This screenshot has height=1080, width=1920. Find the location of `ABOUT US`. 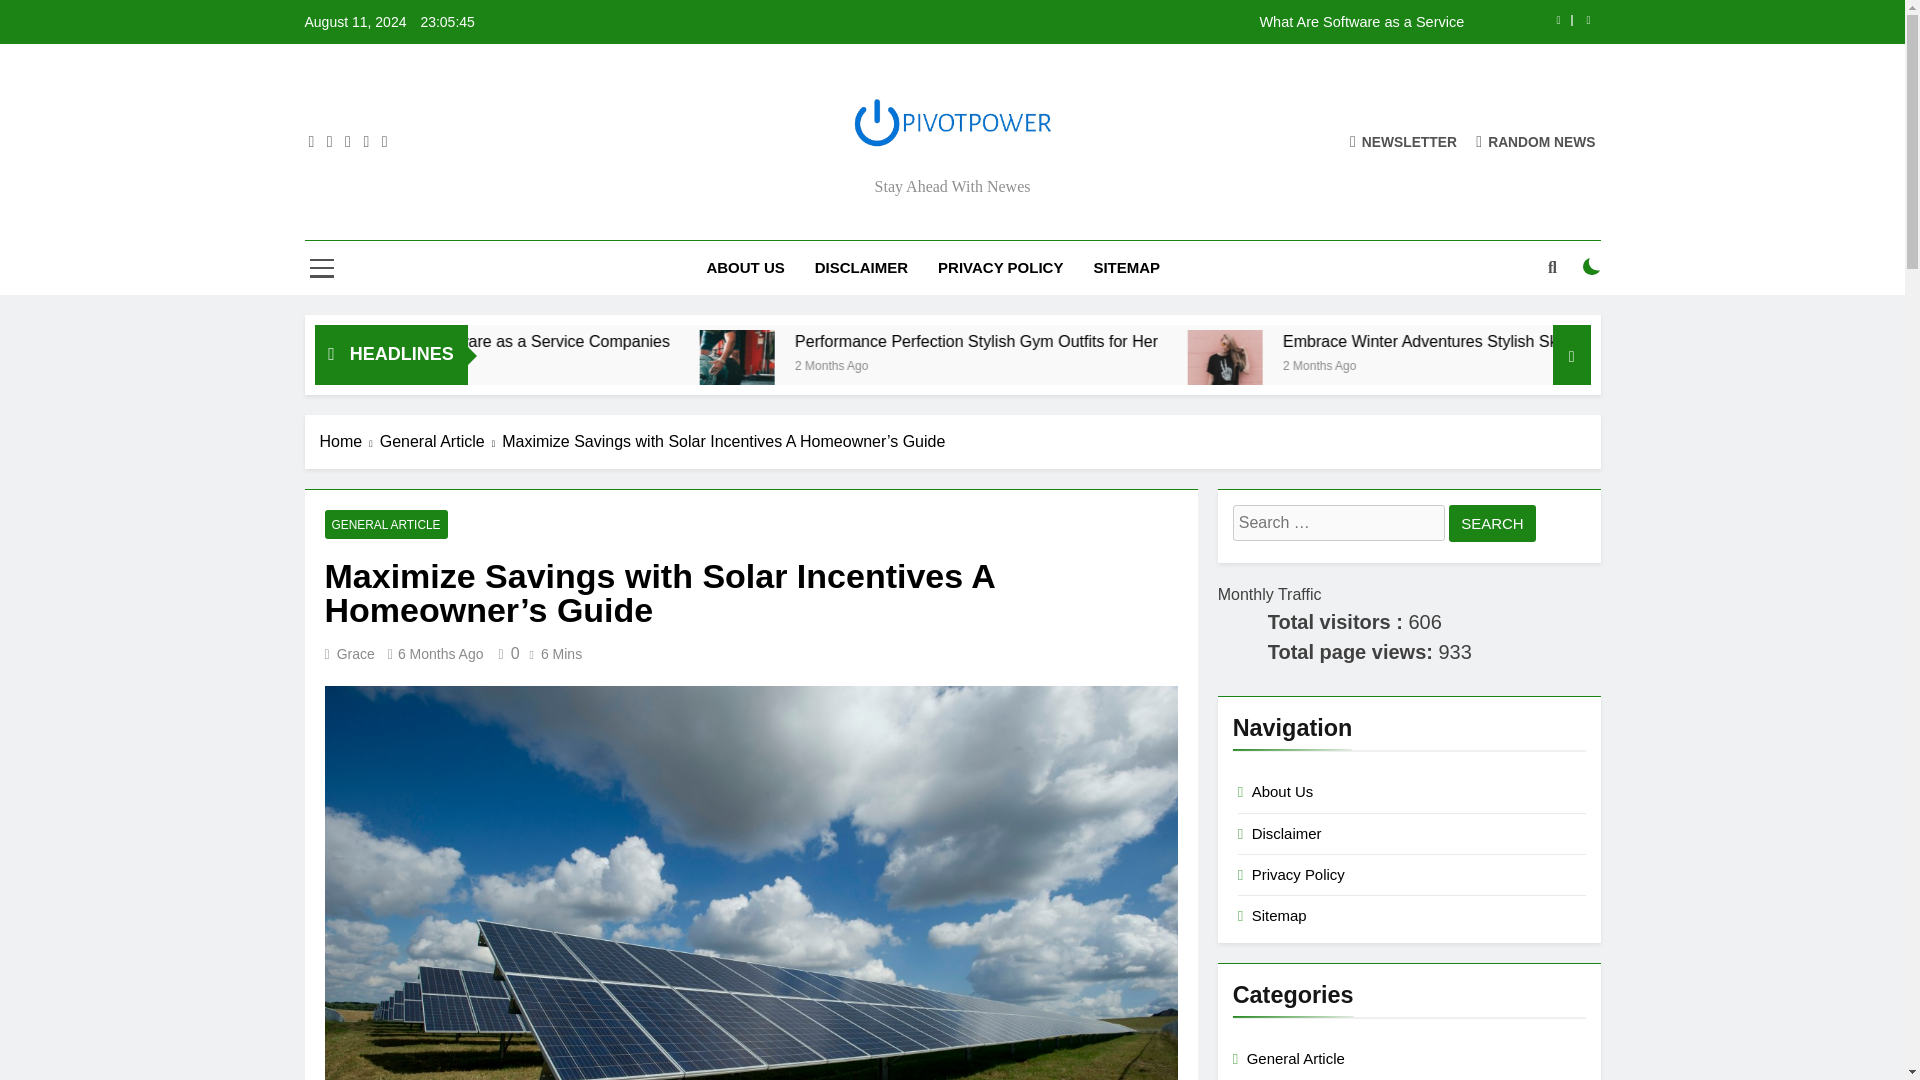

ABOUT US is located at coordinates (744, 267).